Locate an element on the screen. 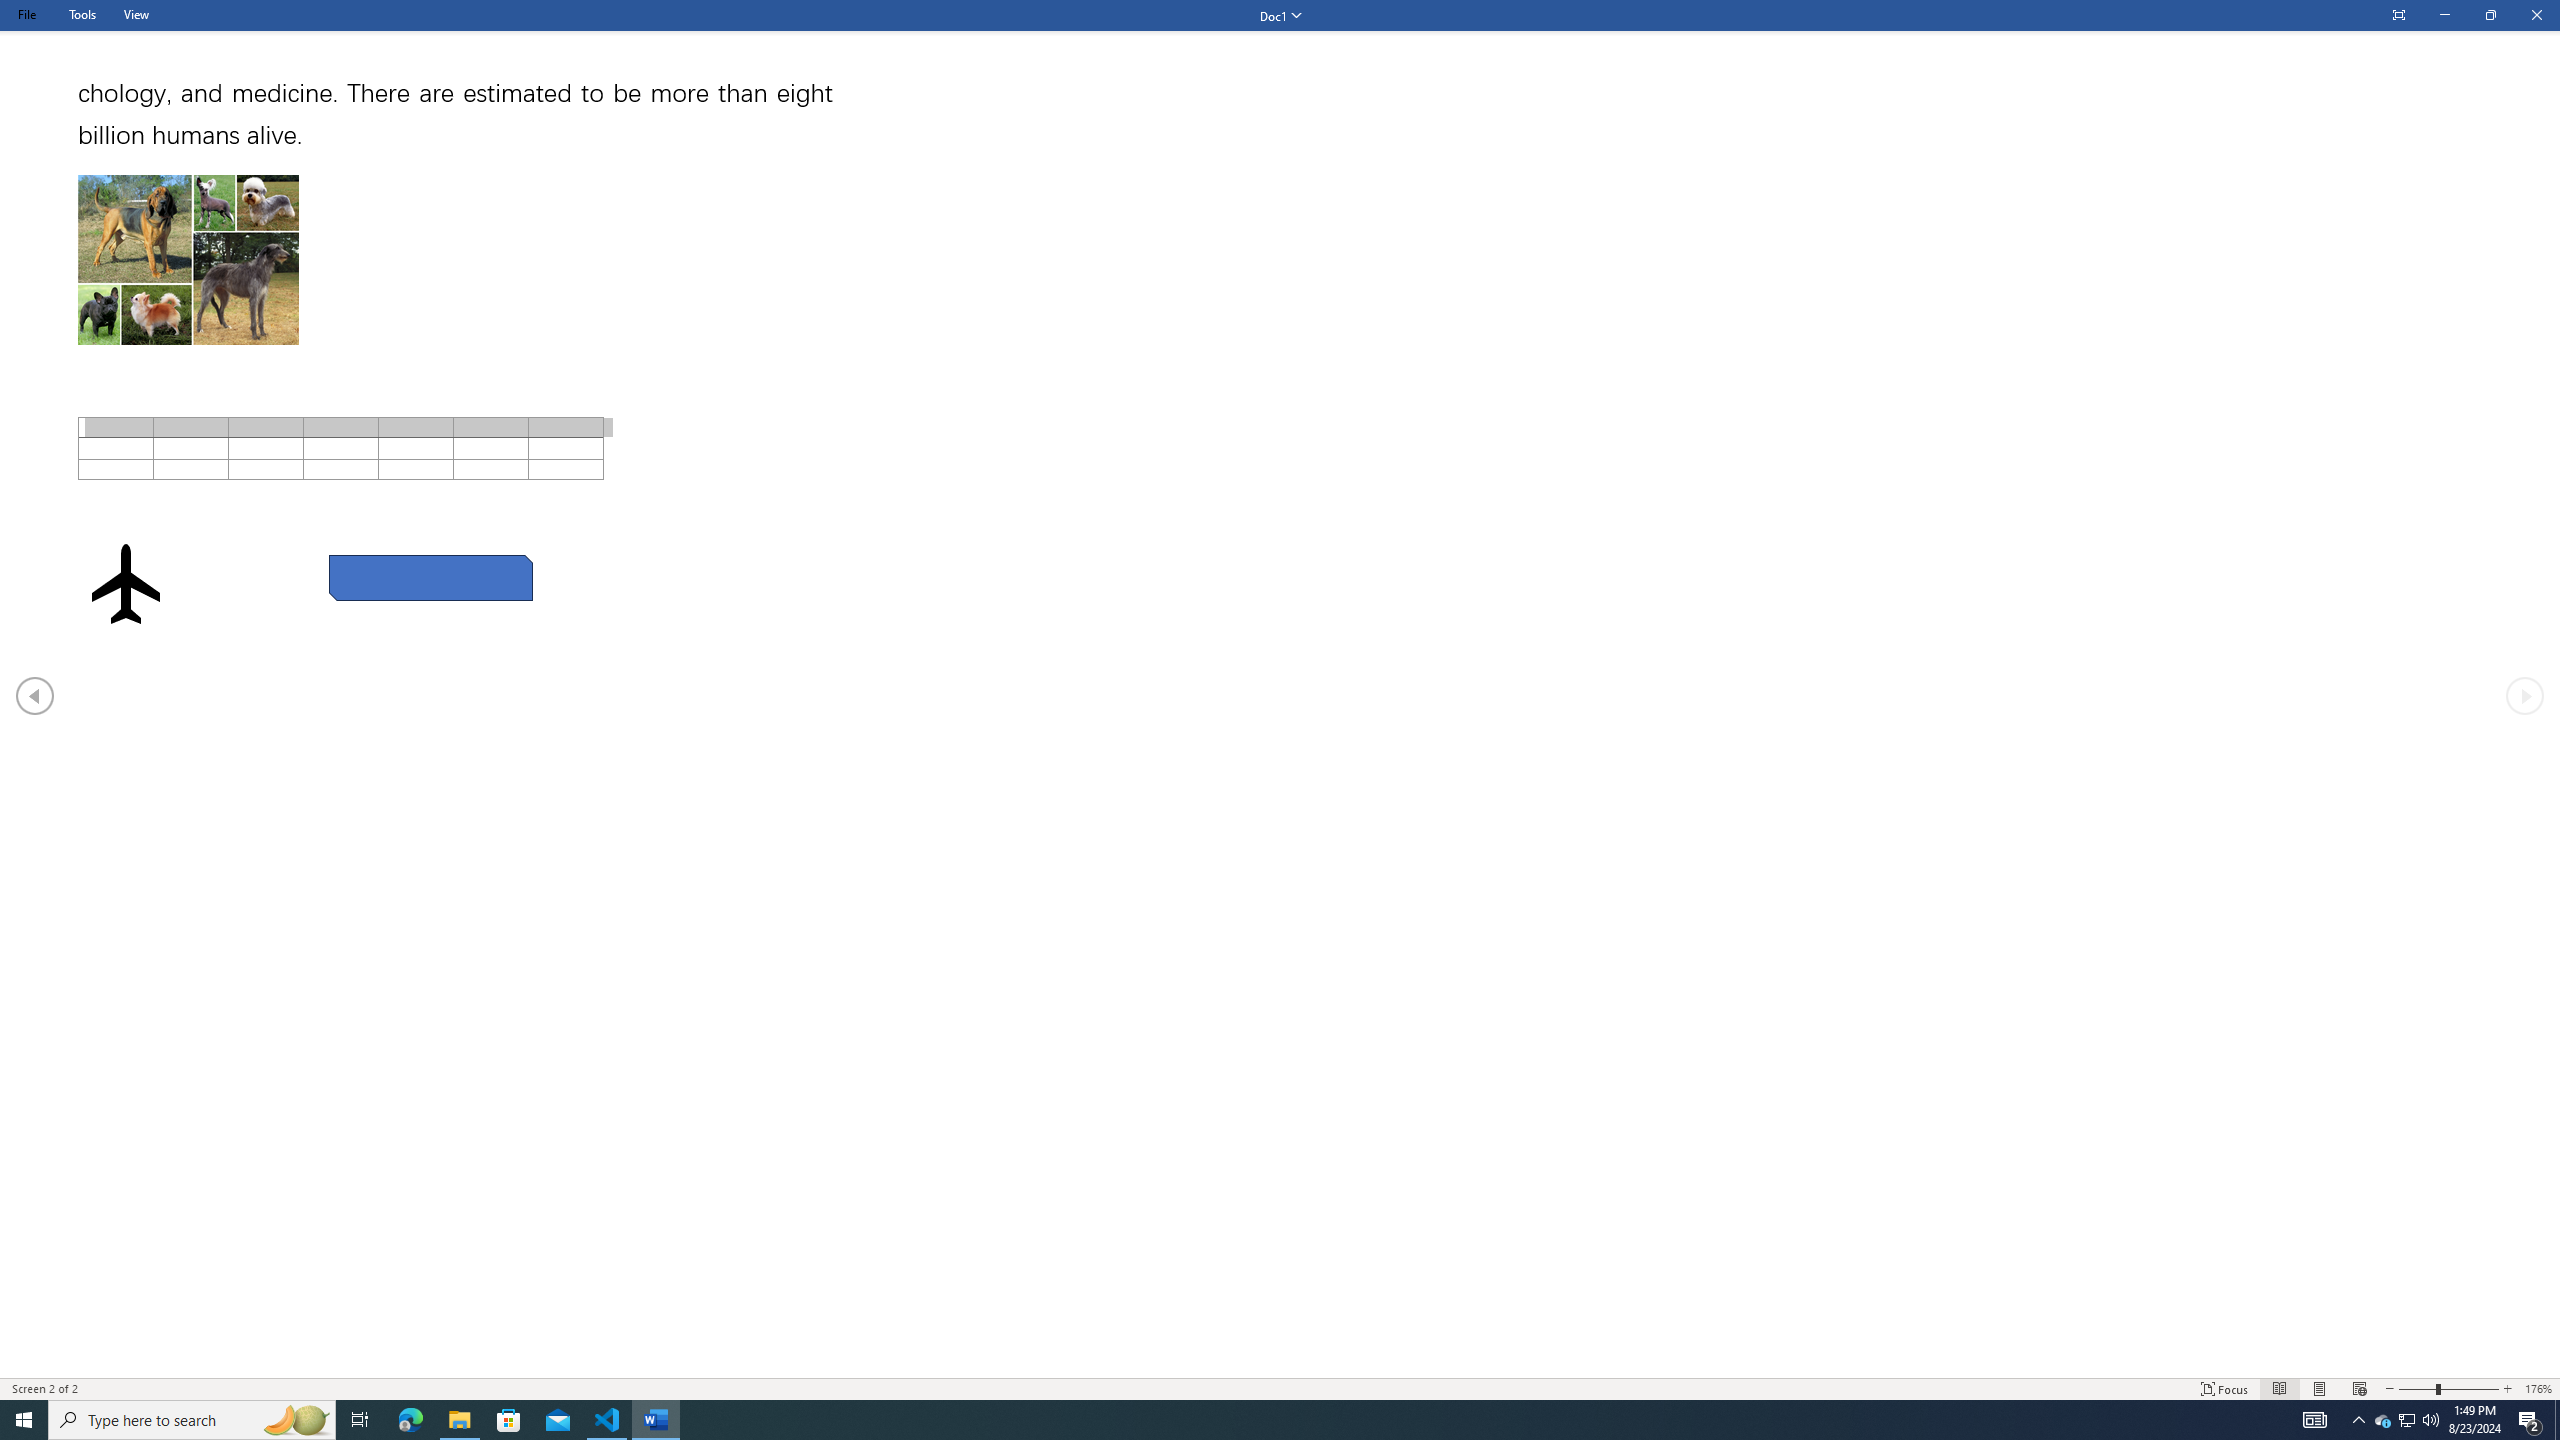  Morphological variation in six dogs is located at coordinates (188, 260).